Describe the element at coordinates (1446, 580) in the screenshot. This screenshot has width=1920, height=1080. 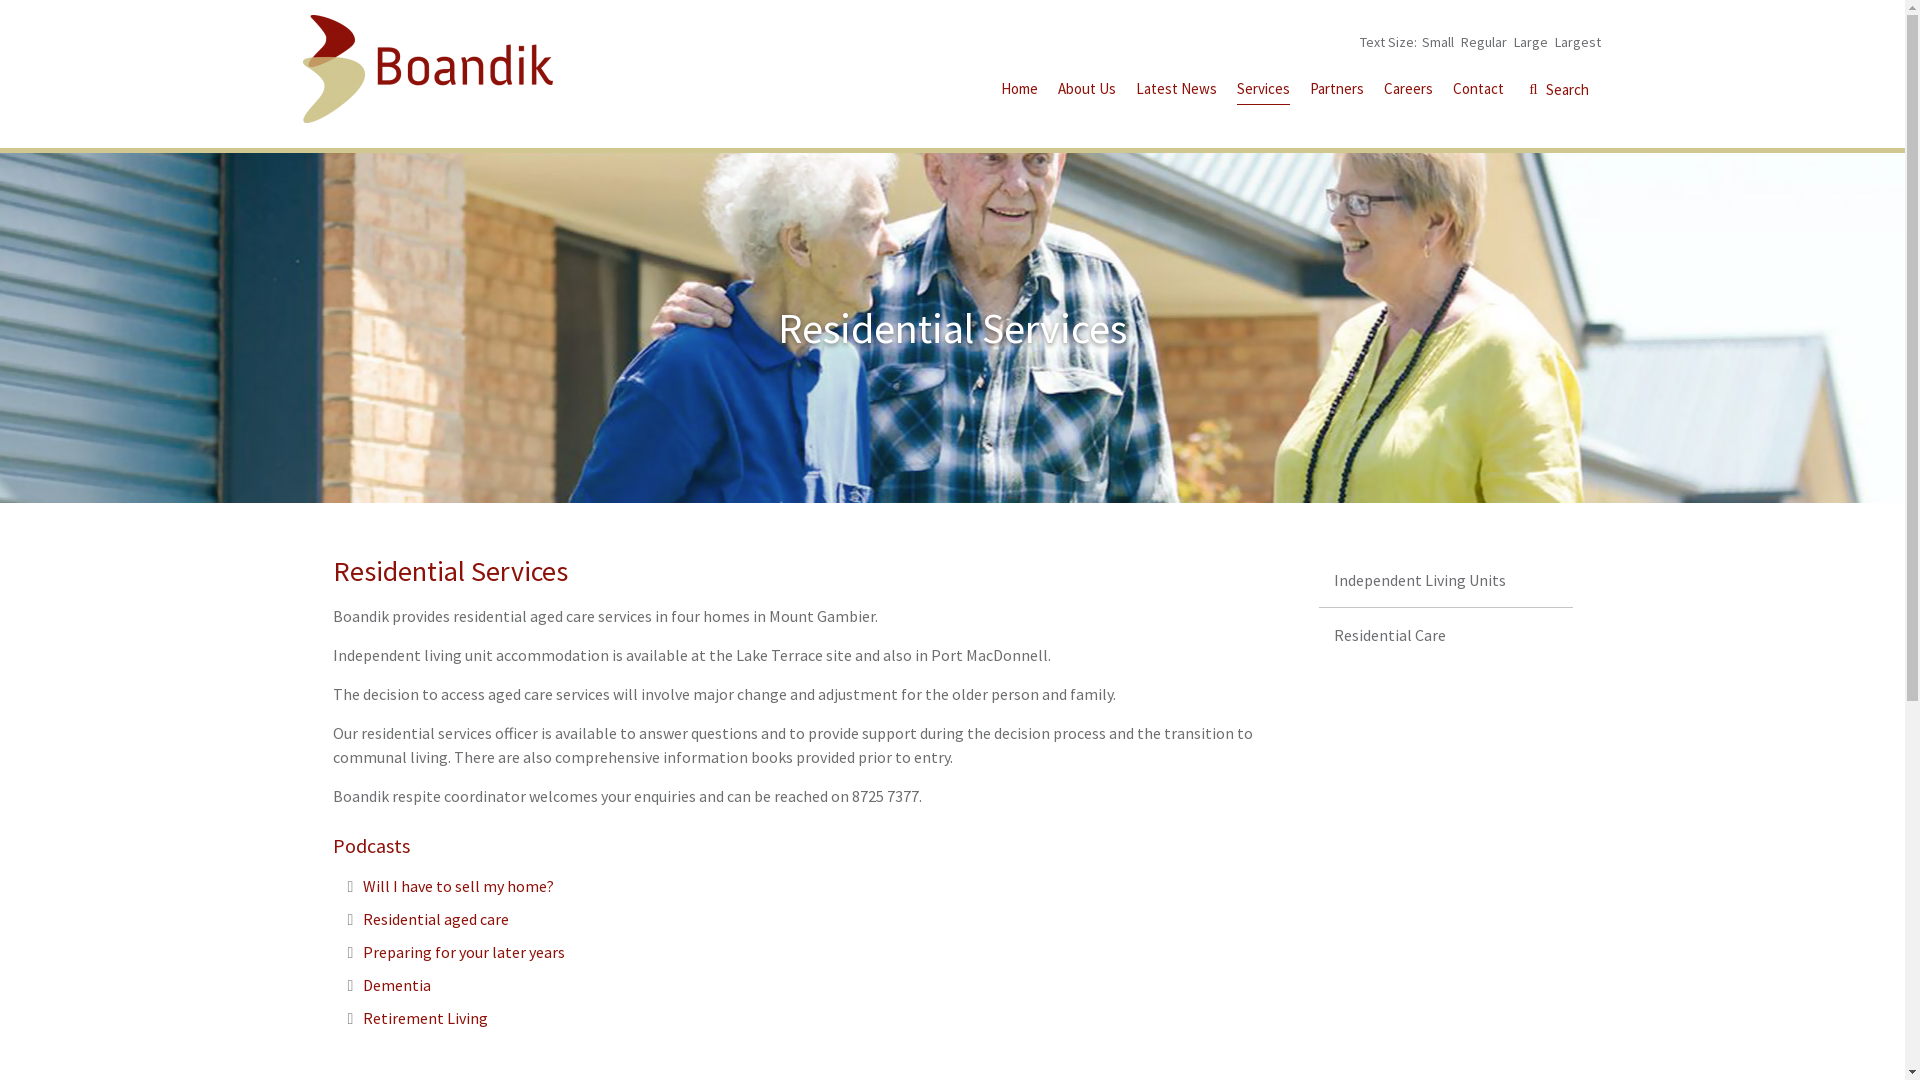
I see `Independent Living Units` at that location.